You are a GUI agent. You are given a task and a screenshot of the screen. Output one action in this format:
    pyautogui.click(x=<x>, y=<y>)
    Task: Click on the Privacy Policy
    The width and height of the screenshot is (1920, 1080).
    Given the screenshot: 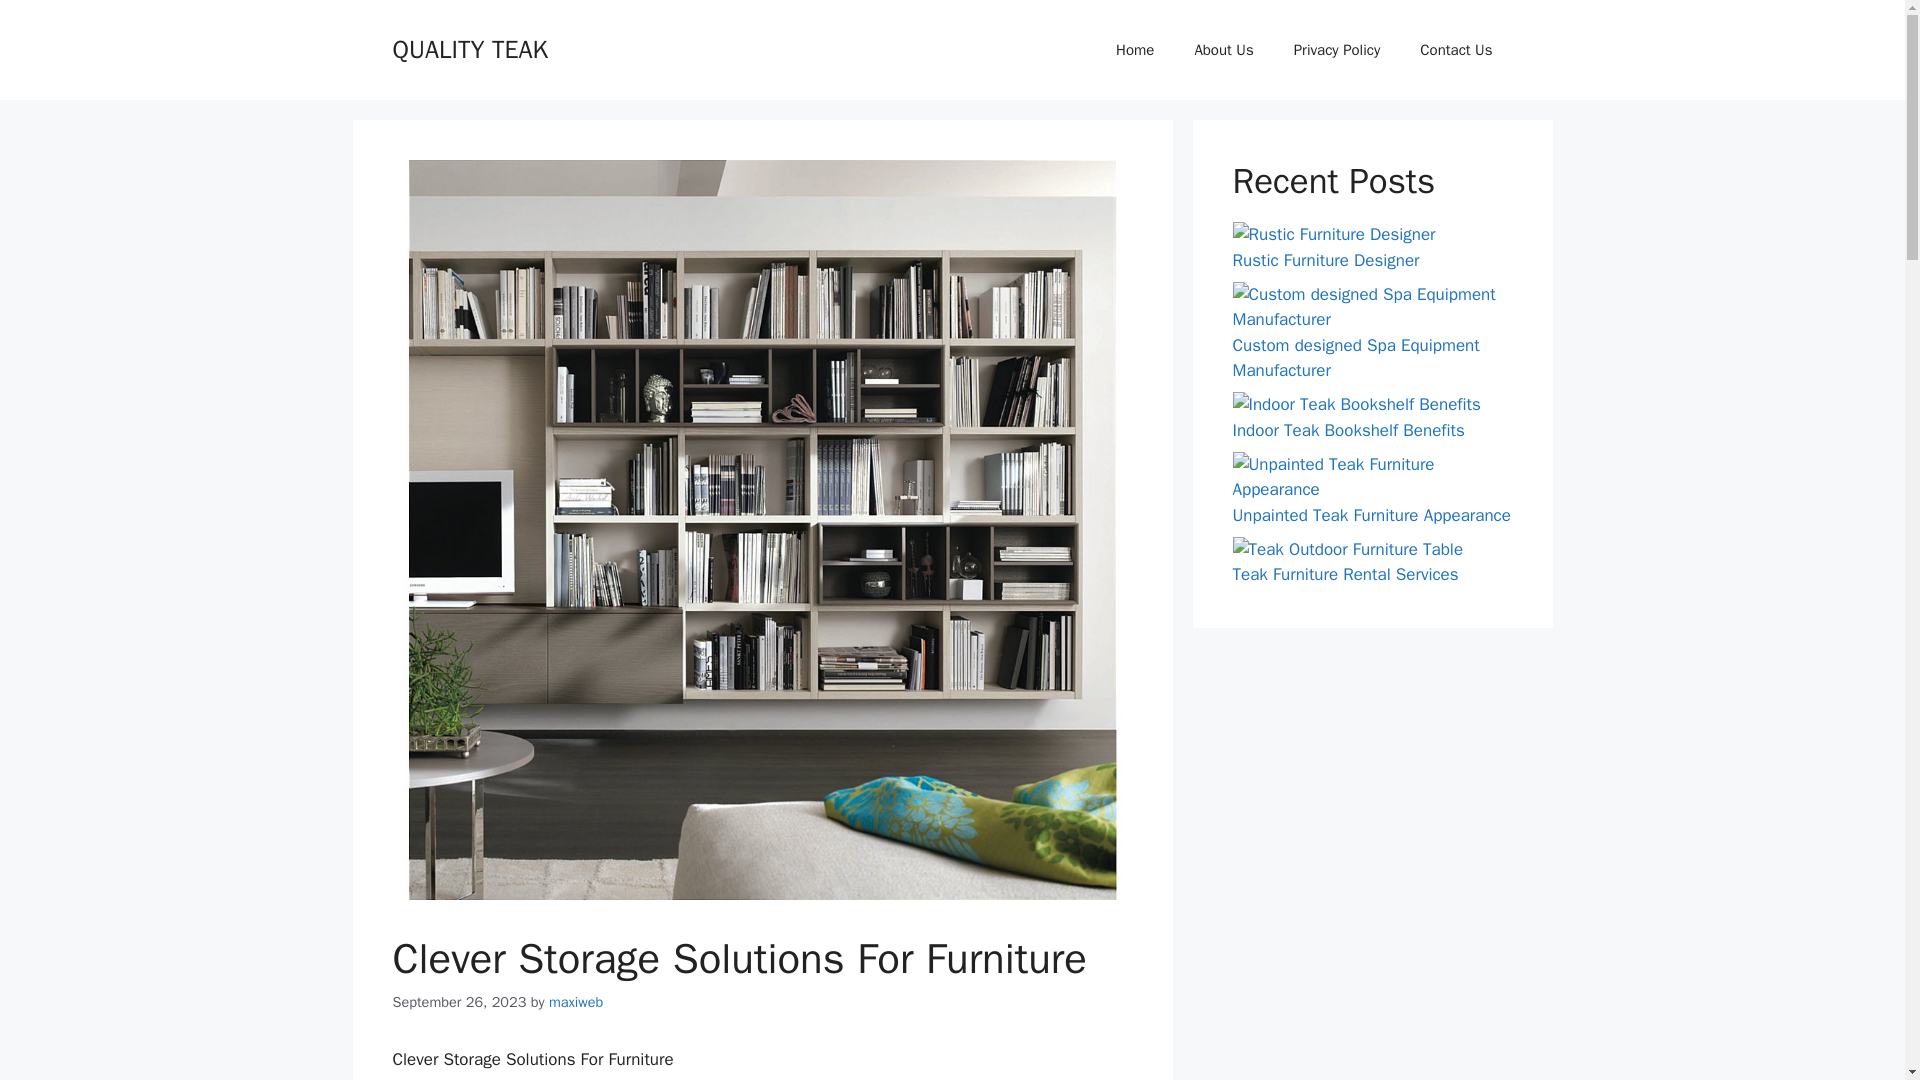 What is the action you would take?
    pyautogui.click(x=1338, y=50)
    